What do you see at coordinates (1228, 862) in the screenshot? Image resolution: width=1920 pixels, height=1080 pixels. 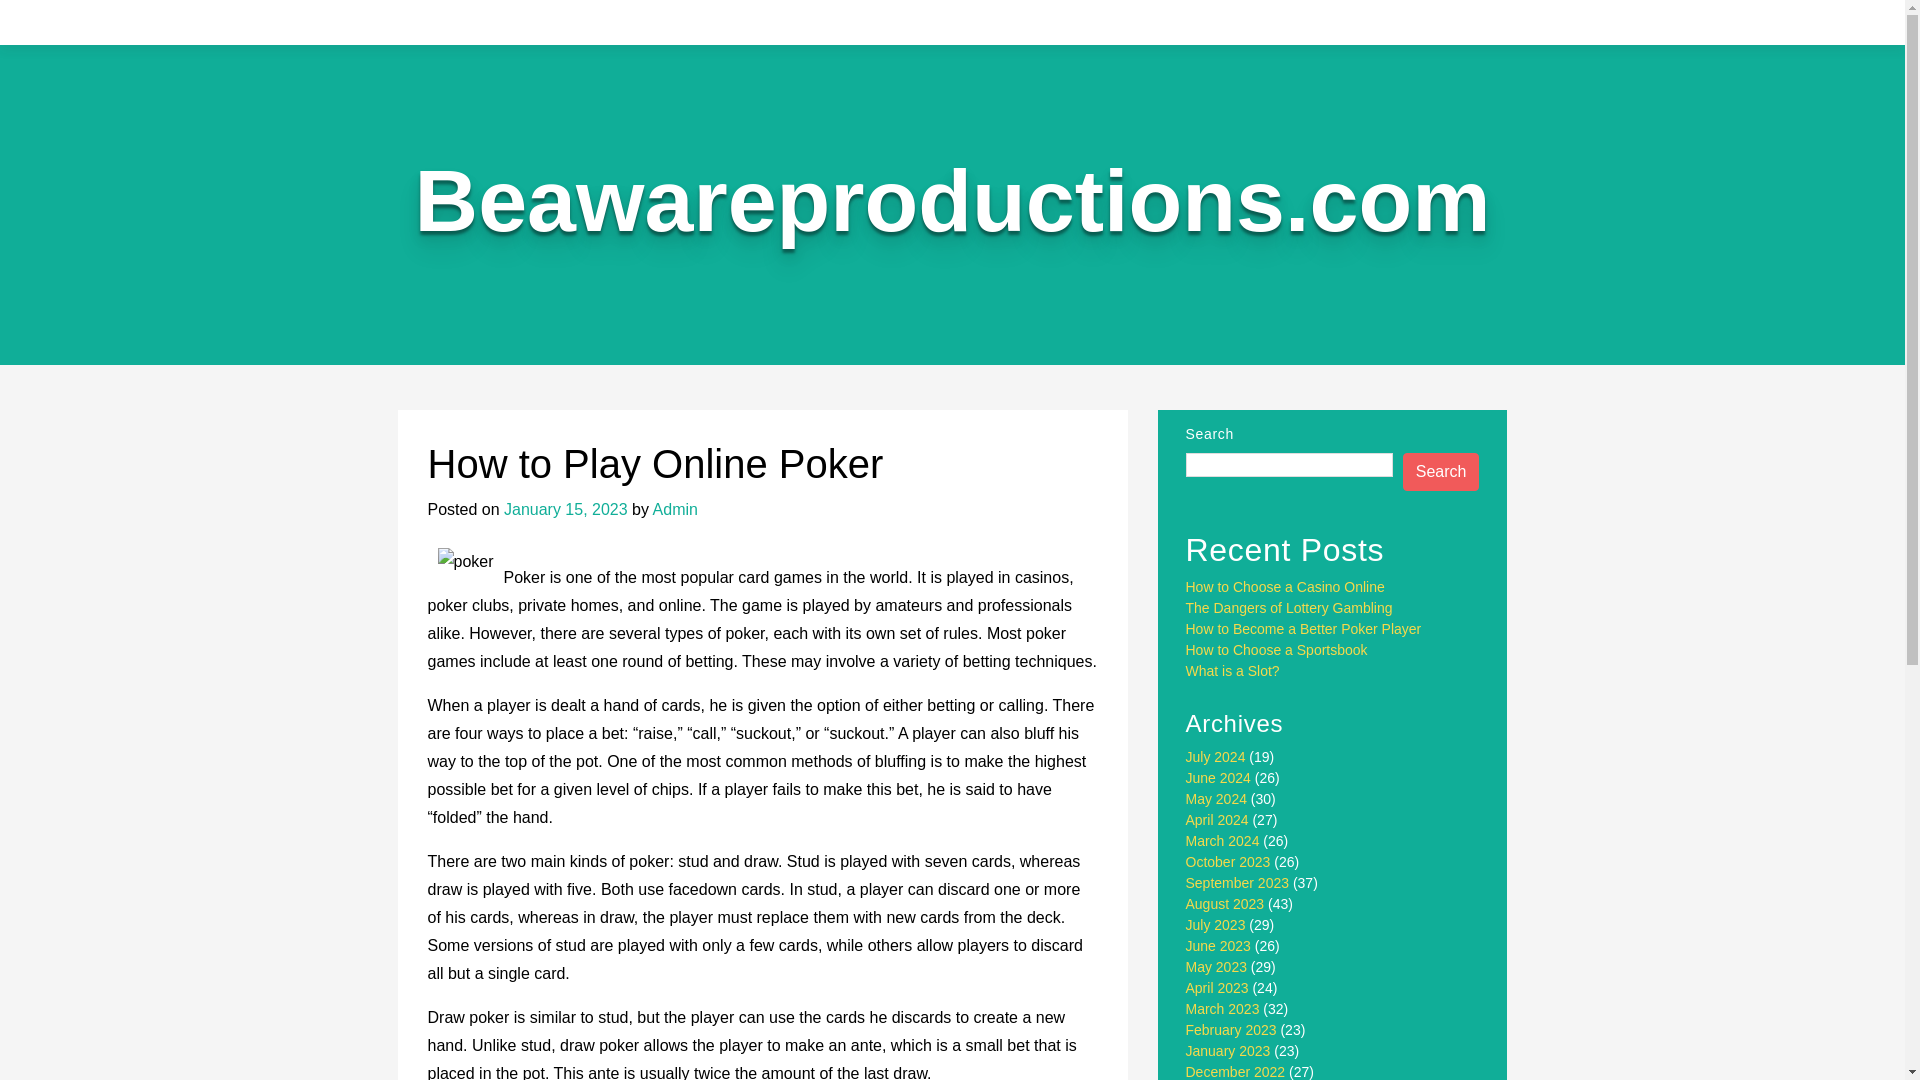 I see `October 2023` at bounding box center [1228, 862].